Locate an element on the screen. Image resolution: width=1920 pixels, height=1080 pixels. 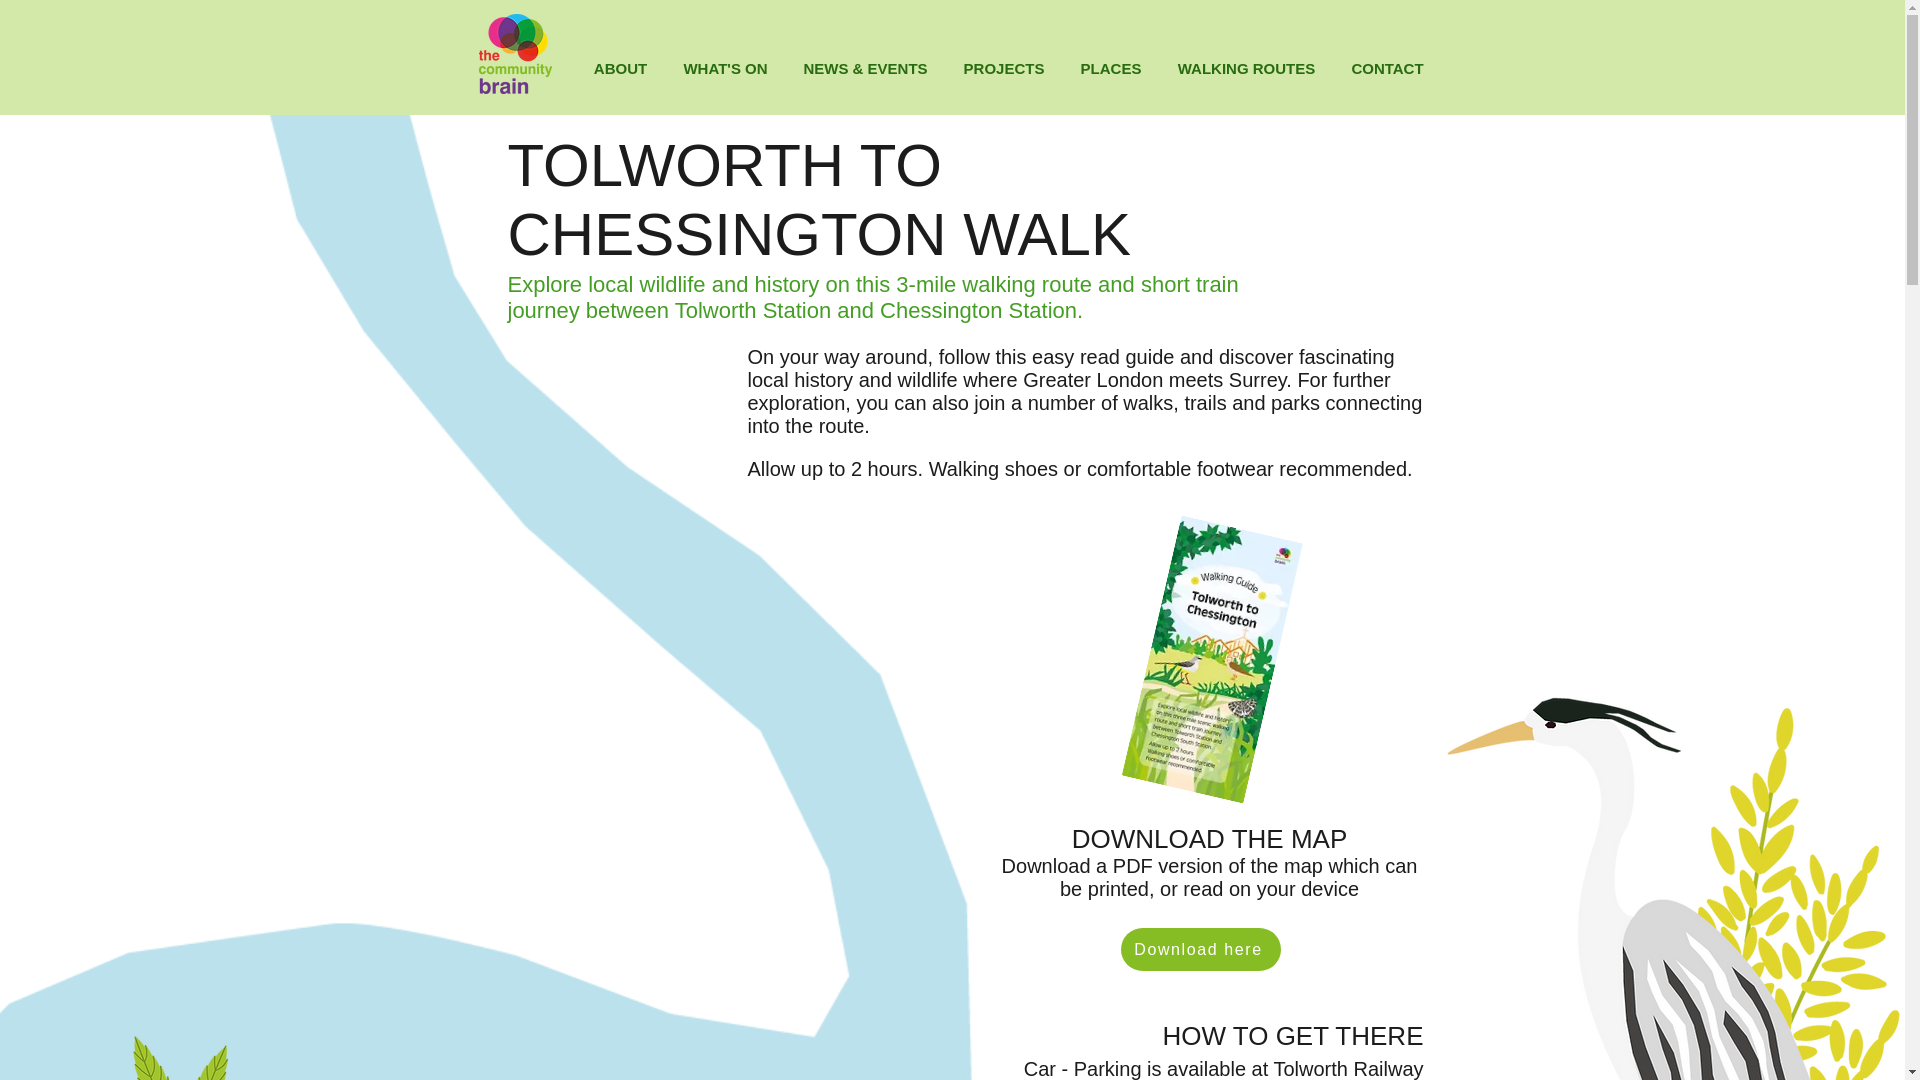
WALKING ROUTES is located at coordinates (1246, 68).